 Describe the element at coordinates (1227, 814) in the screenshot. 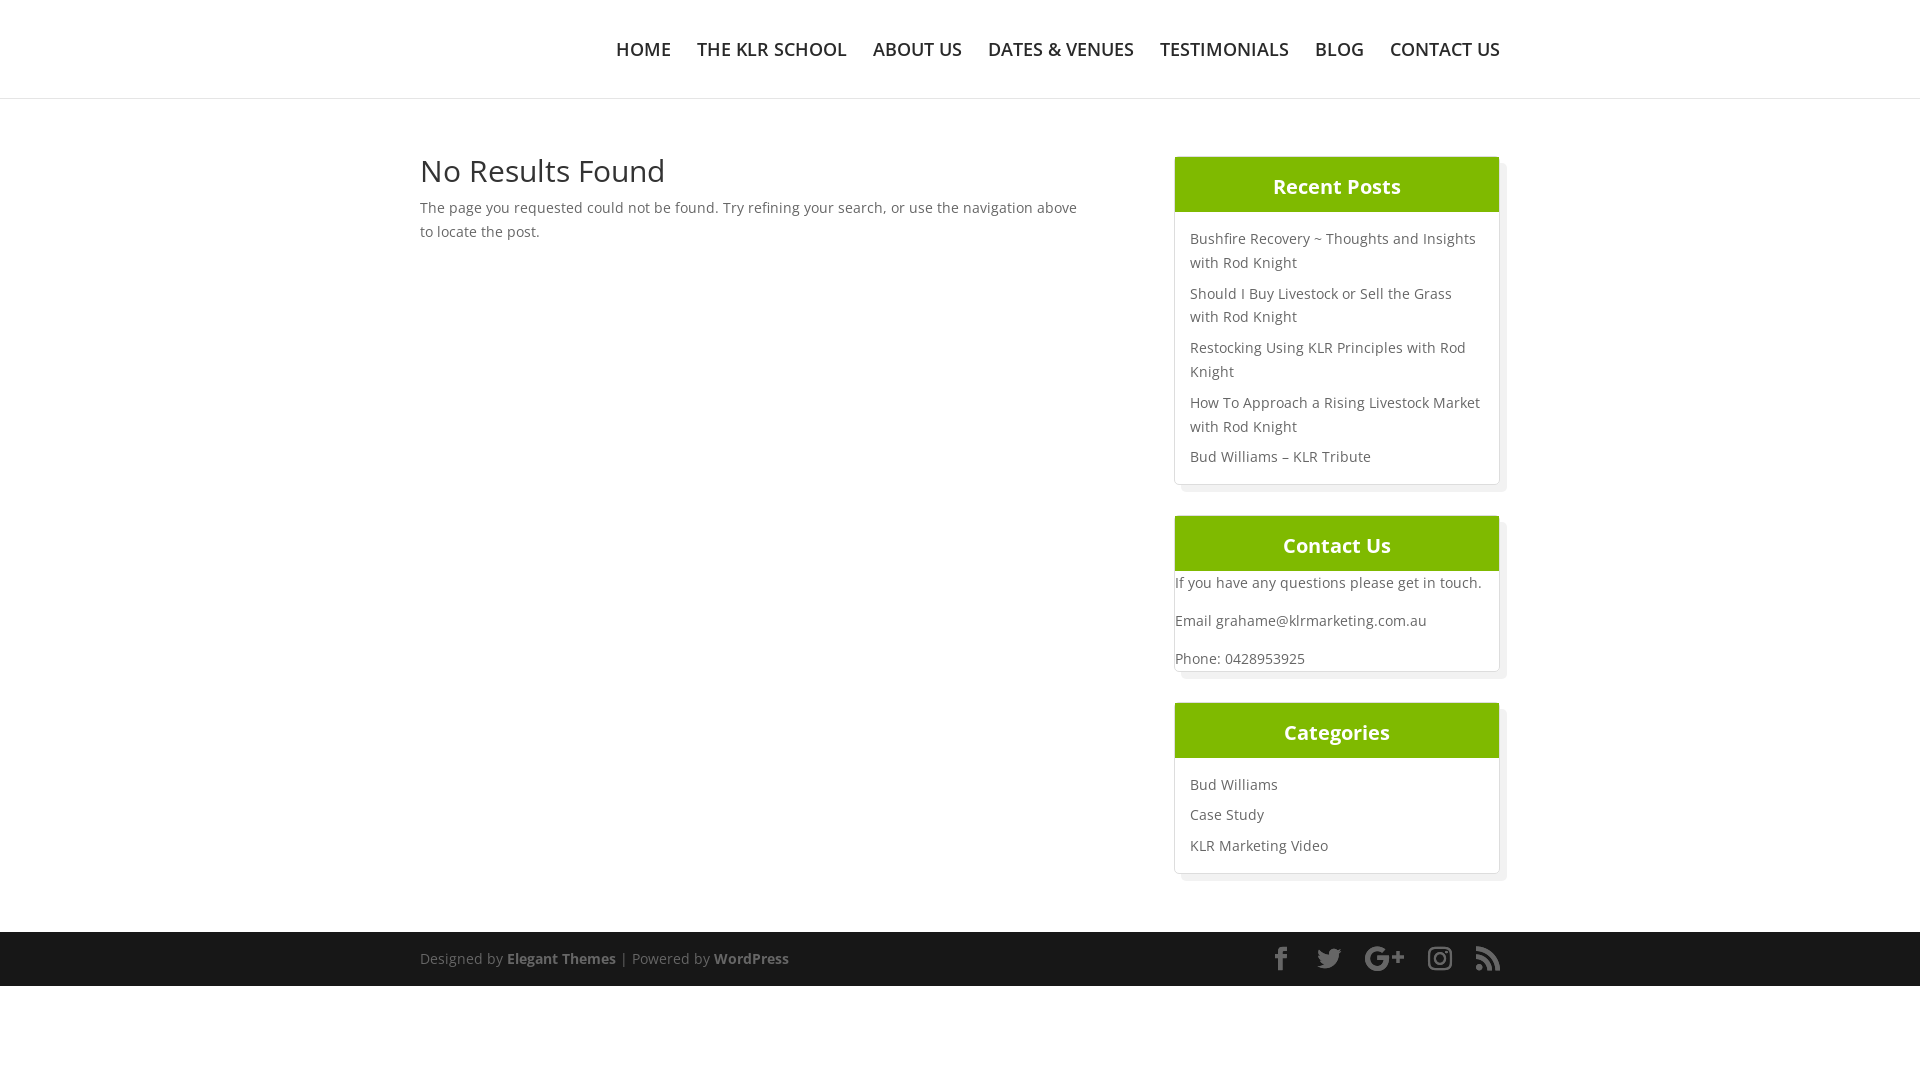

I see `Case Study` at that location.